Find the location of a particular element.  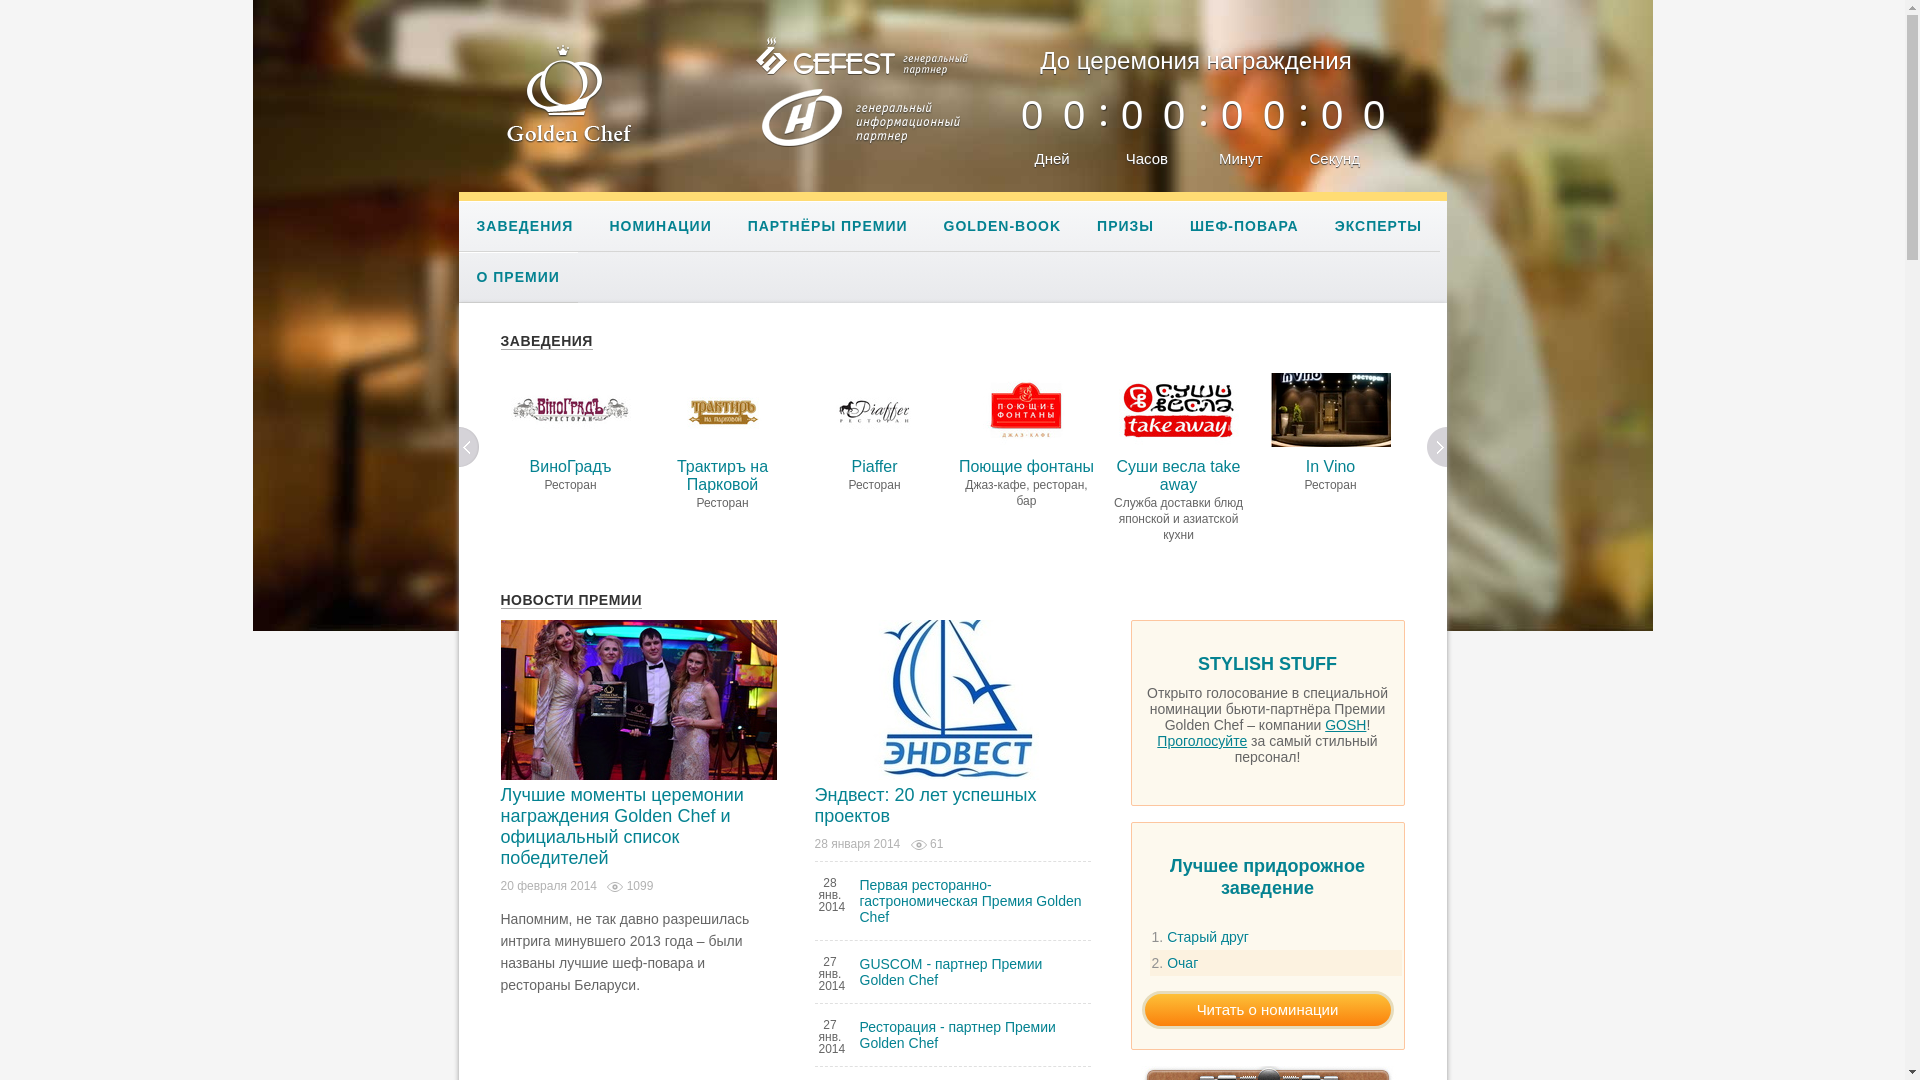

In Vino is located at coordinates (1330, 410).